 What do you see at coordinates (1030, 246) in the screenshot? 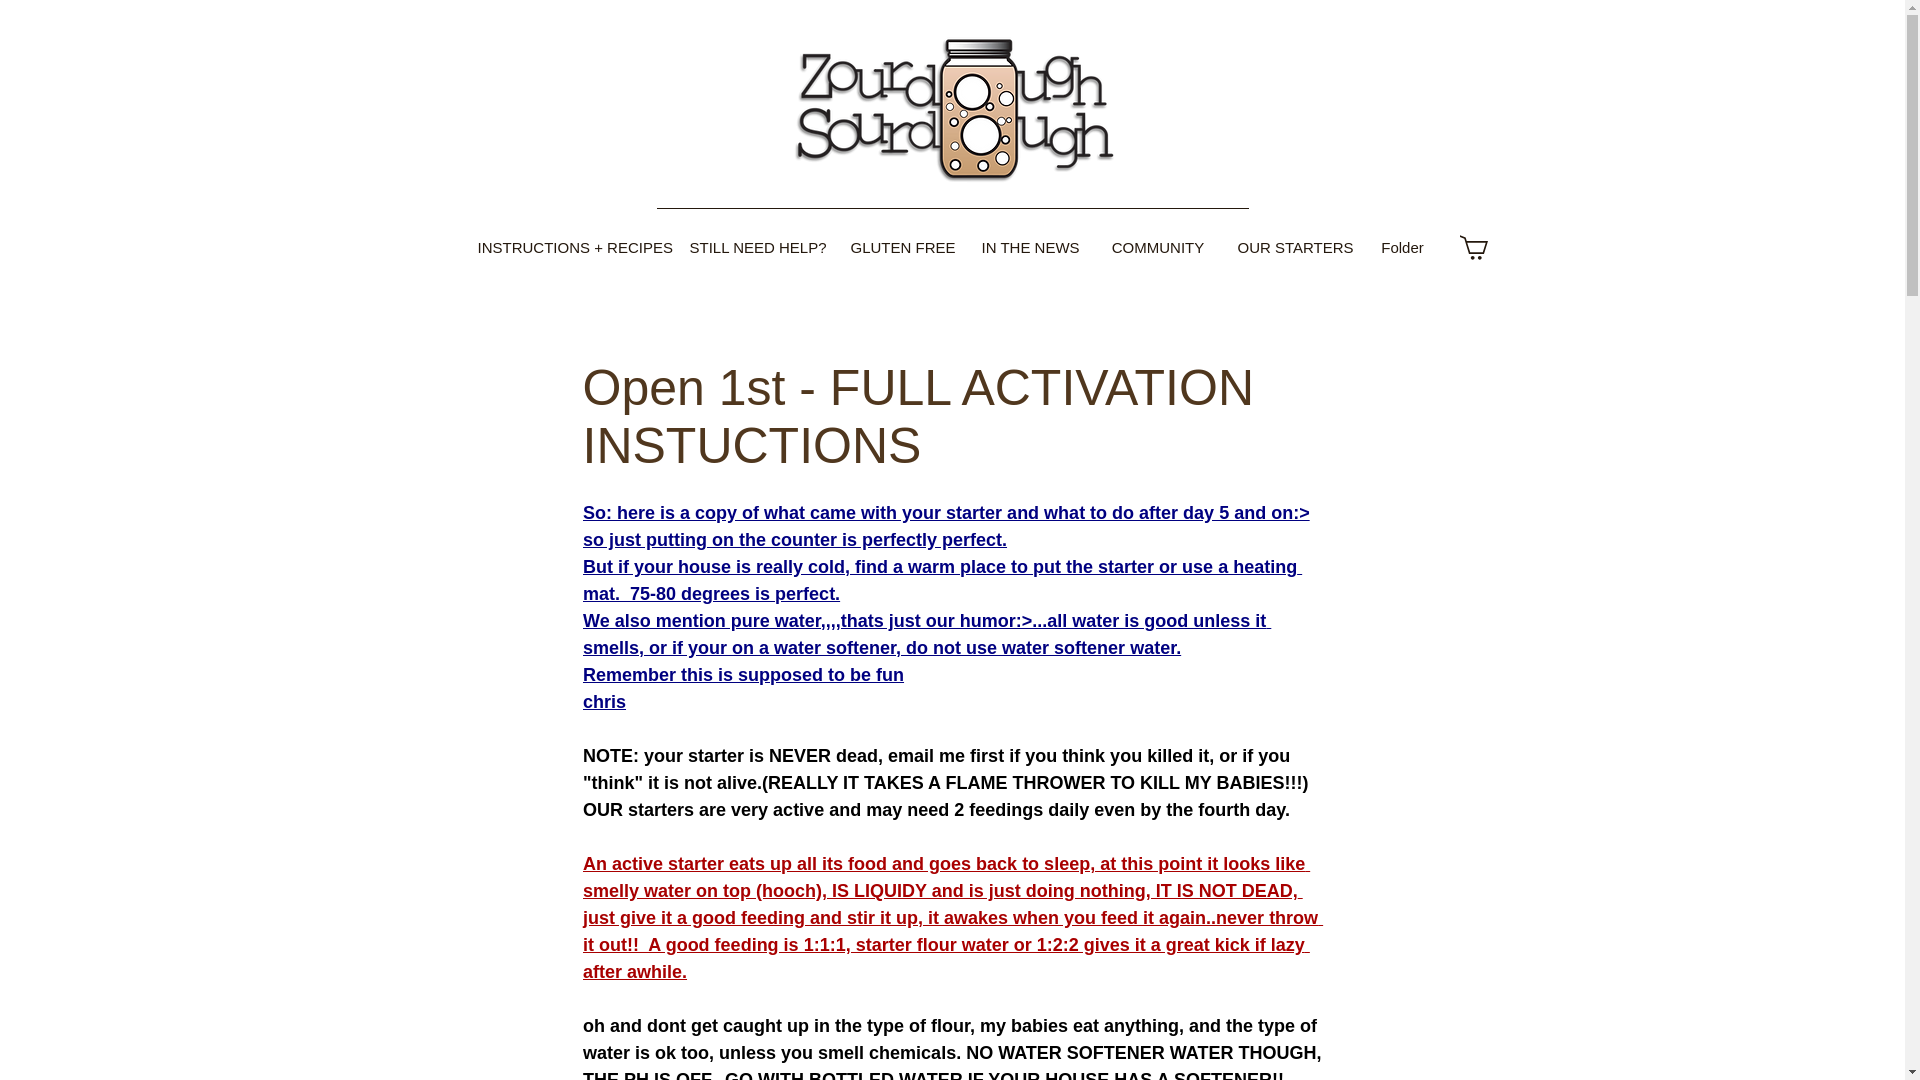
I see `IN THE NEWS` at bounding box center [1030, 246].